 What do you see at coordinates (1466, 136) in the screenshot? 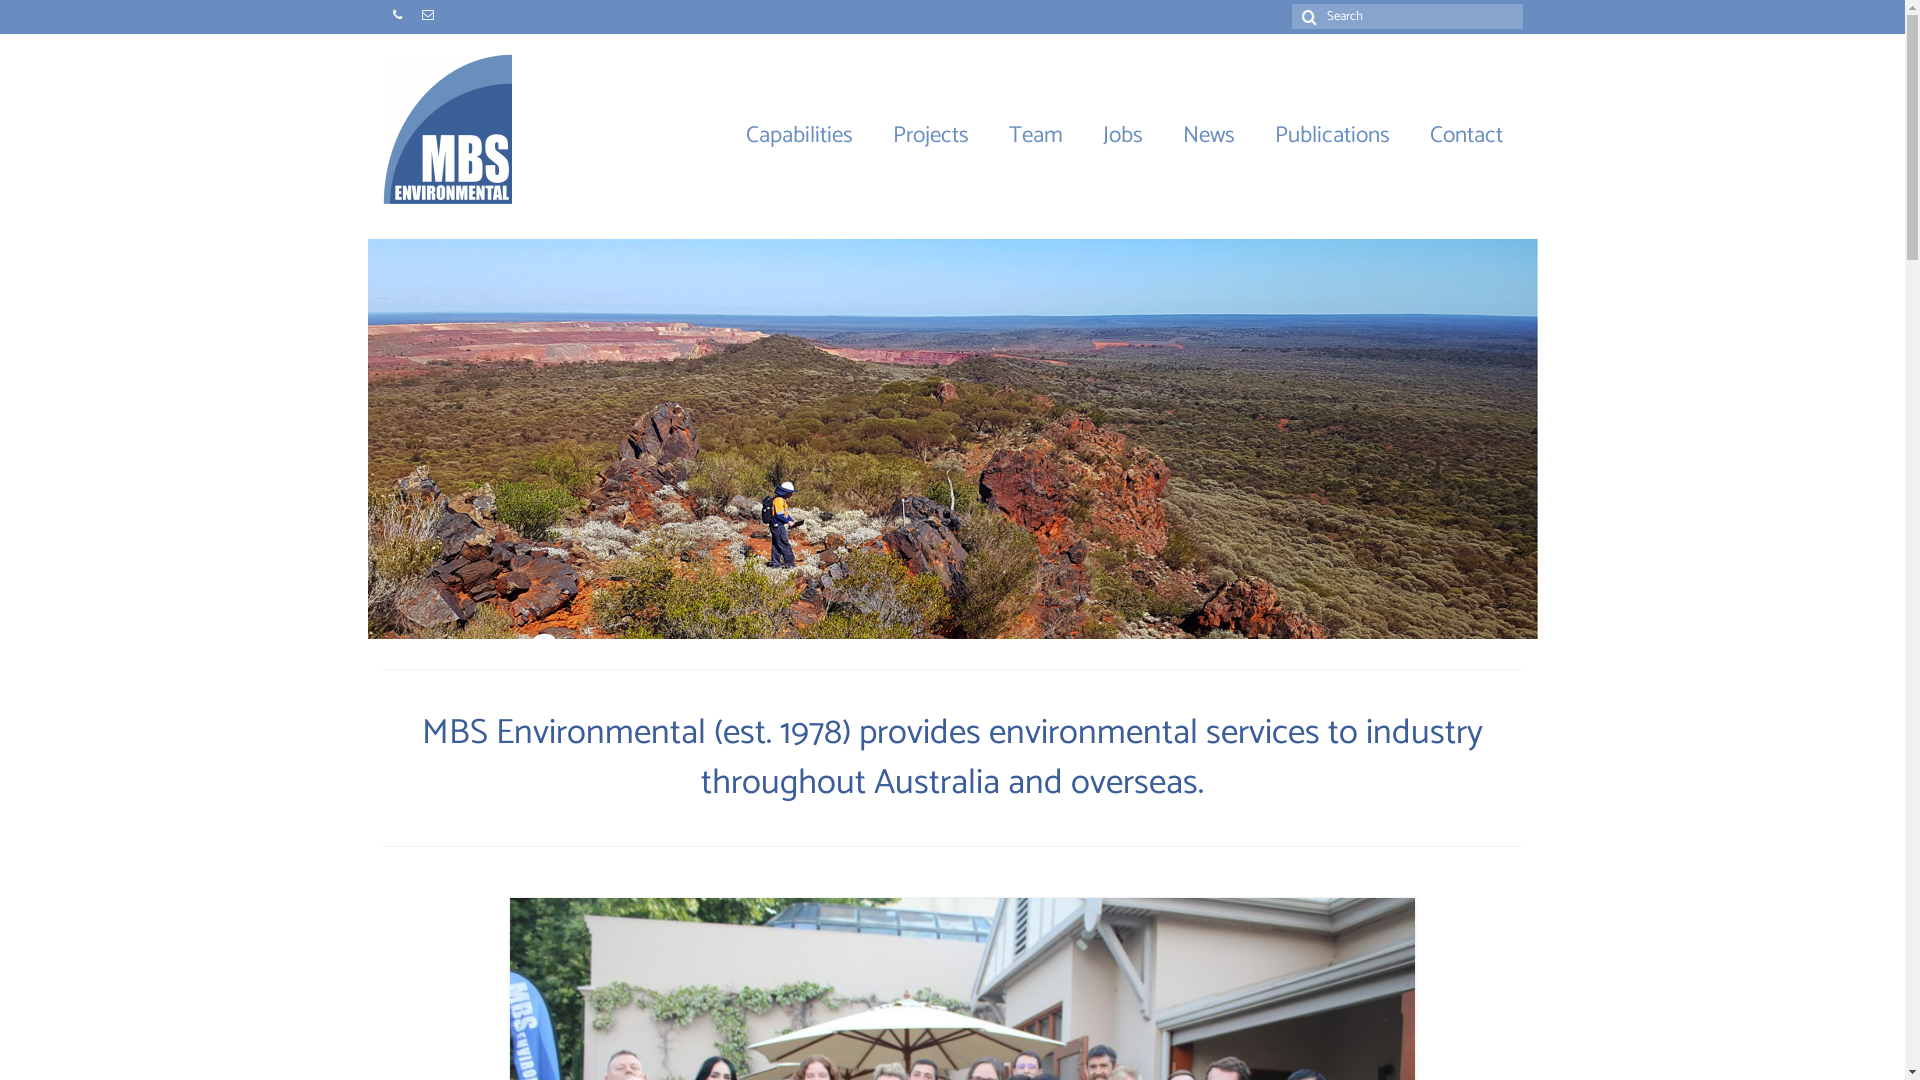
I see `Contact` at bounding box center [1466, 136].